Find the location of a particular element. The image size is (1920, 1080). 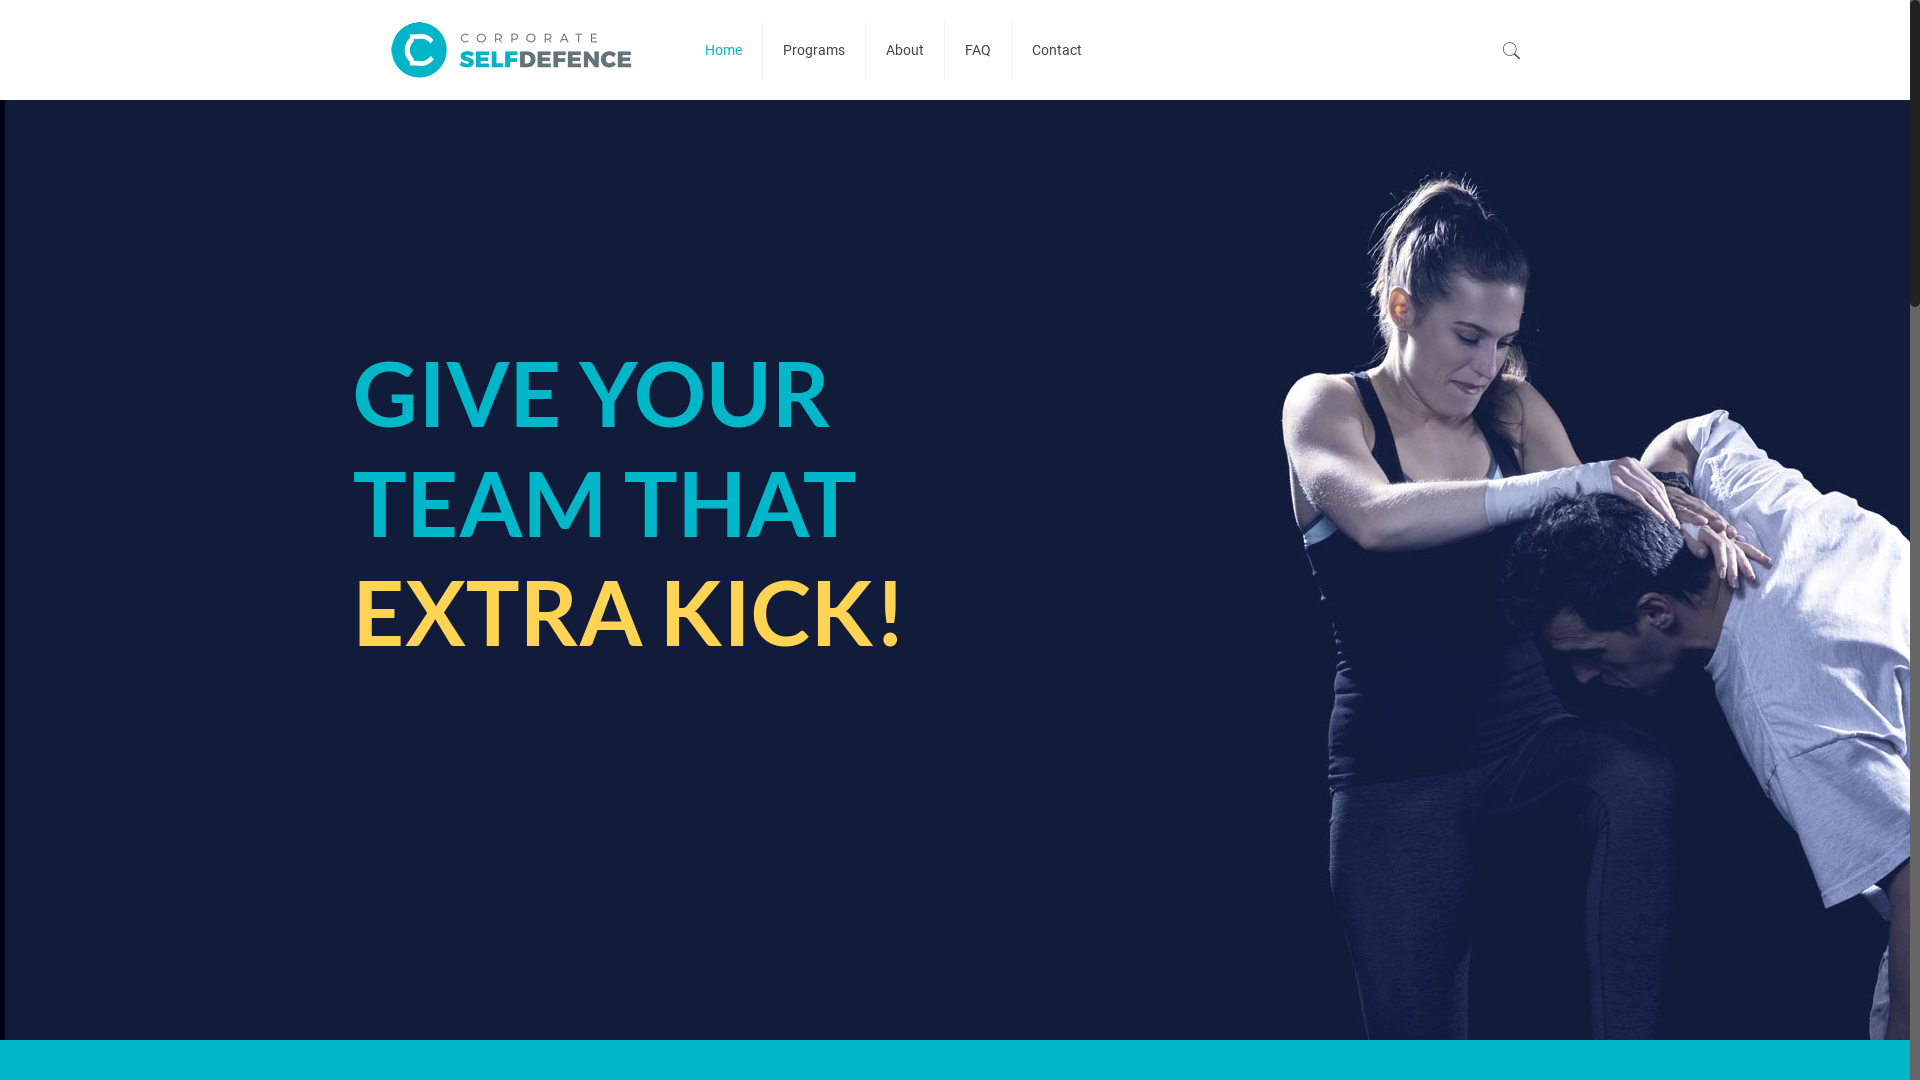

Home is located at coordinates (724, 50).